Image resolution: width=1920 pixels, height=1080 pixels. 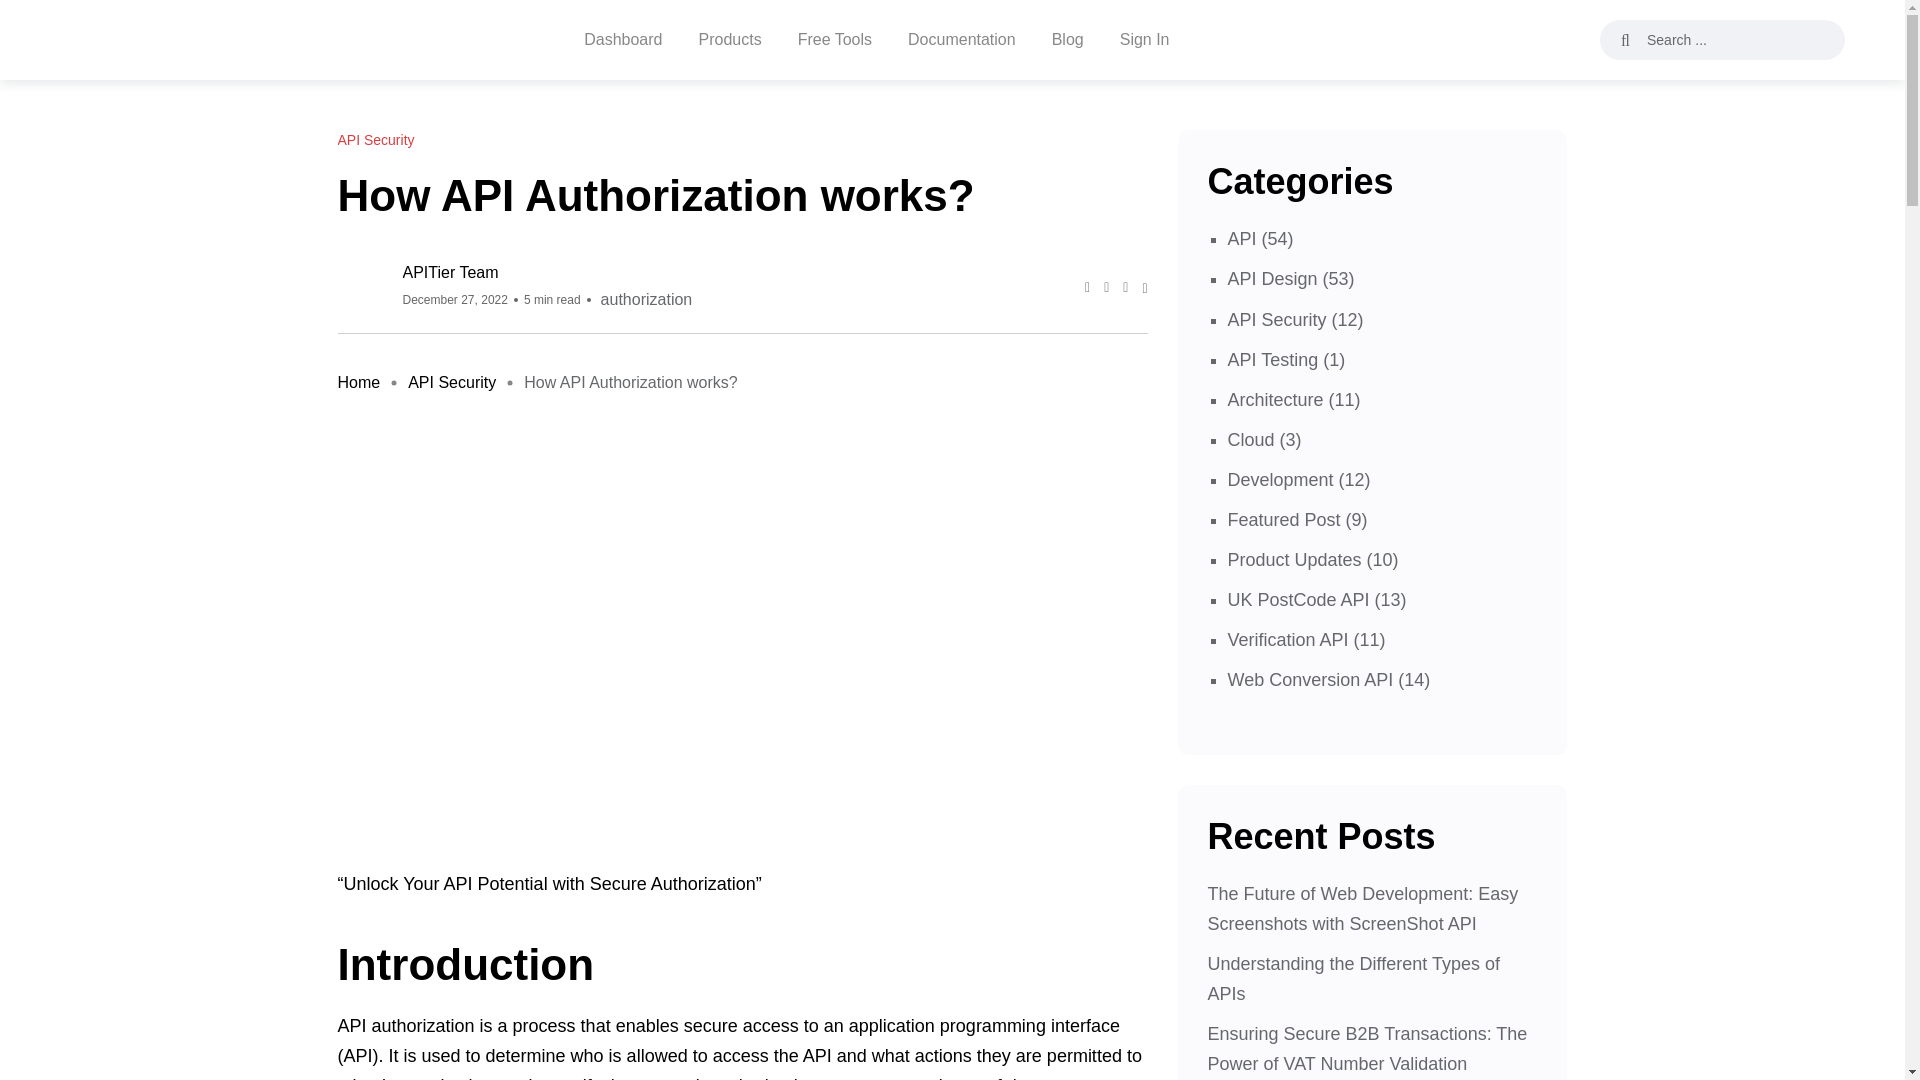 I want to click on Free Tools, so click(x=834, y=40).